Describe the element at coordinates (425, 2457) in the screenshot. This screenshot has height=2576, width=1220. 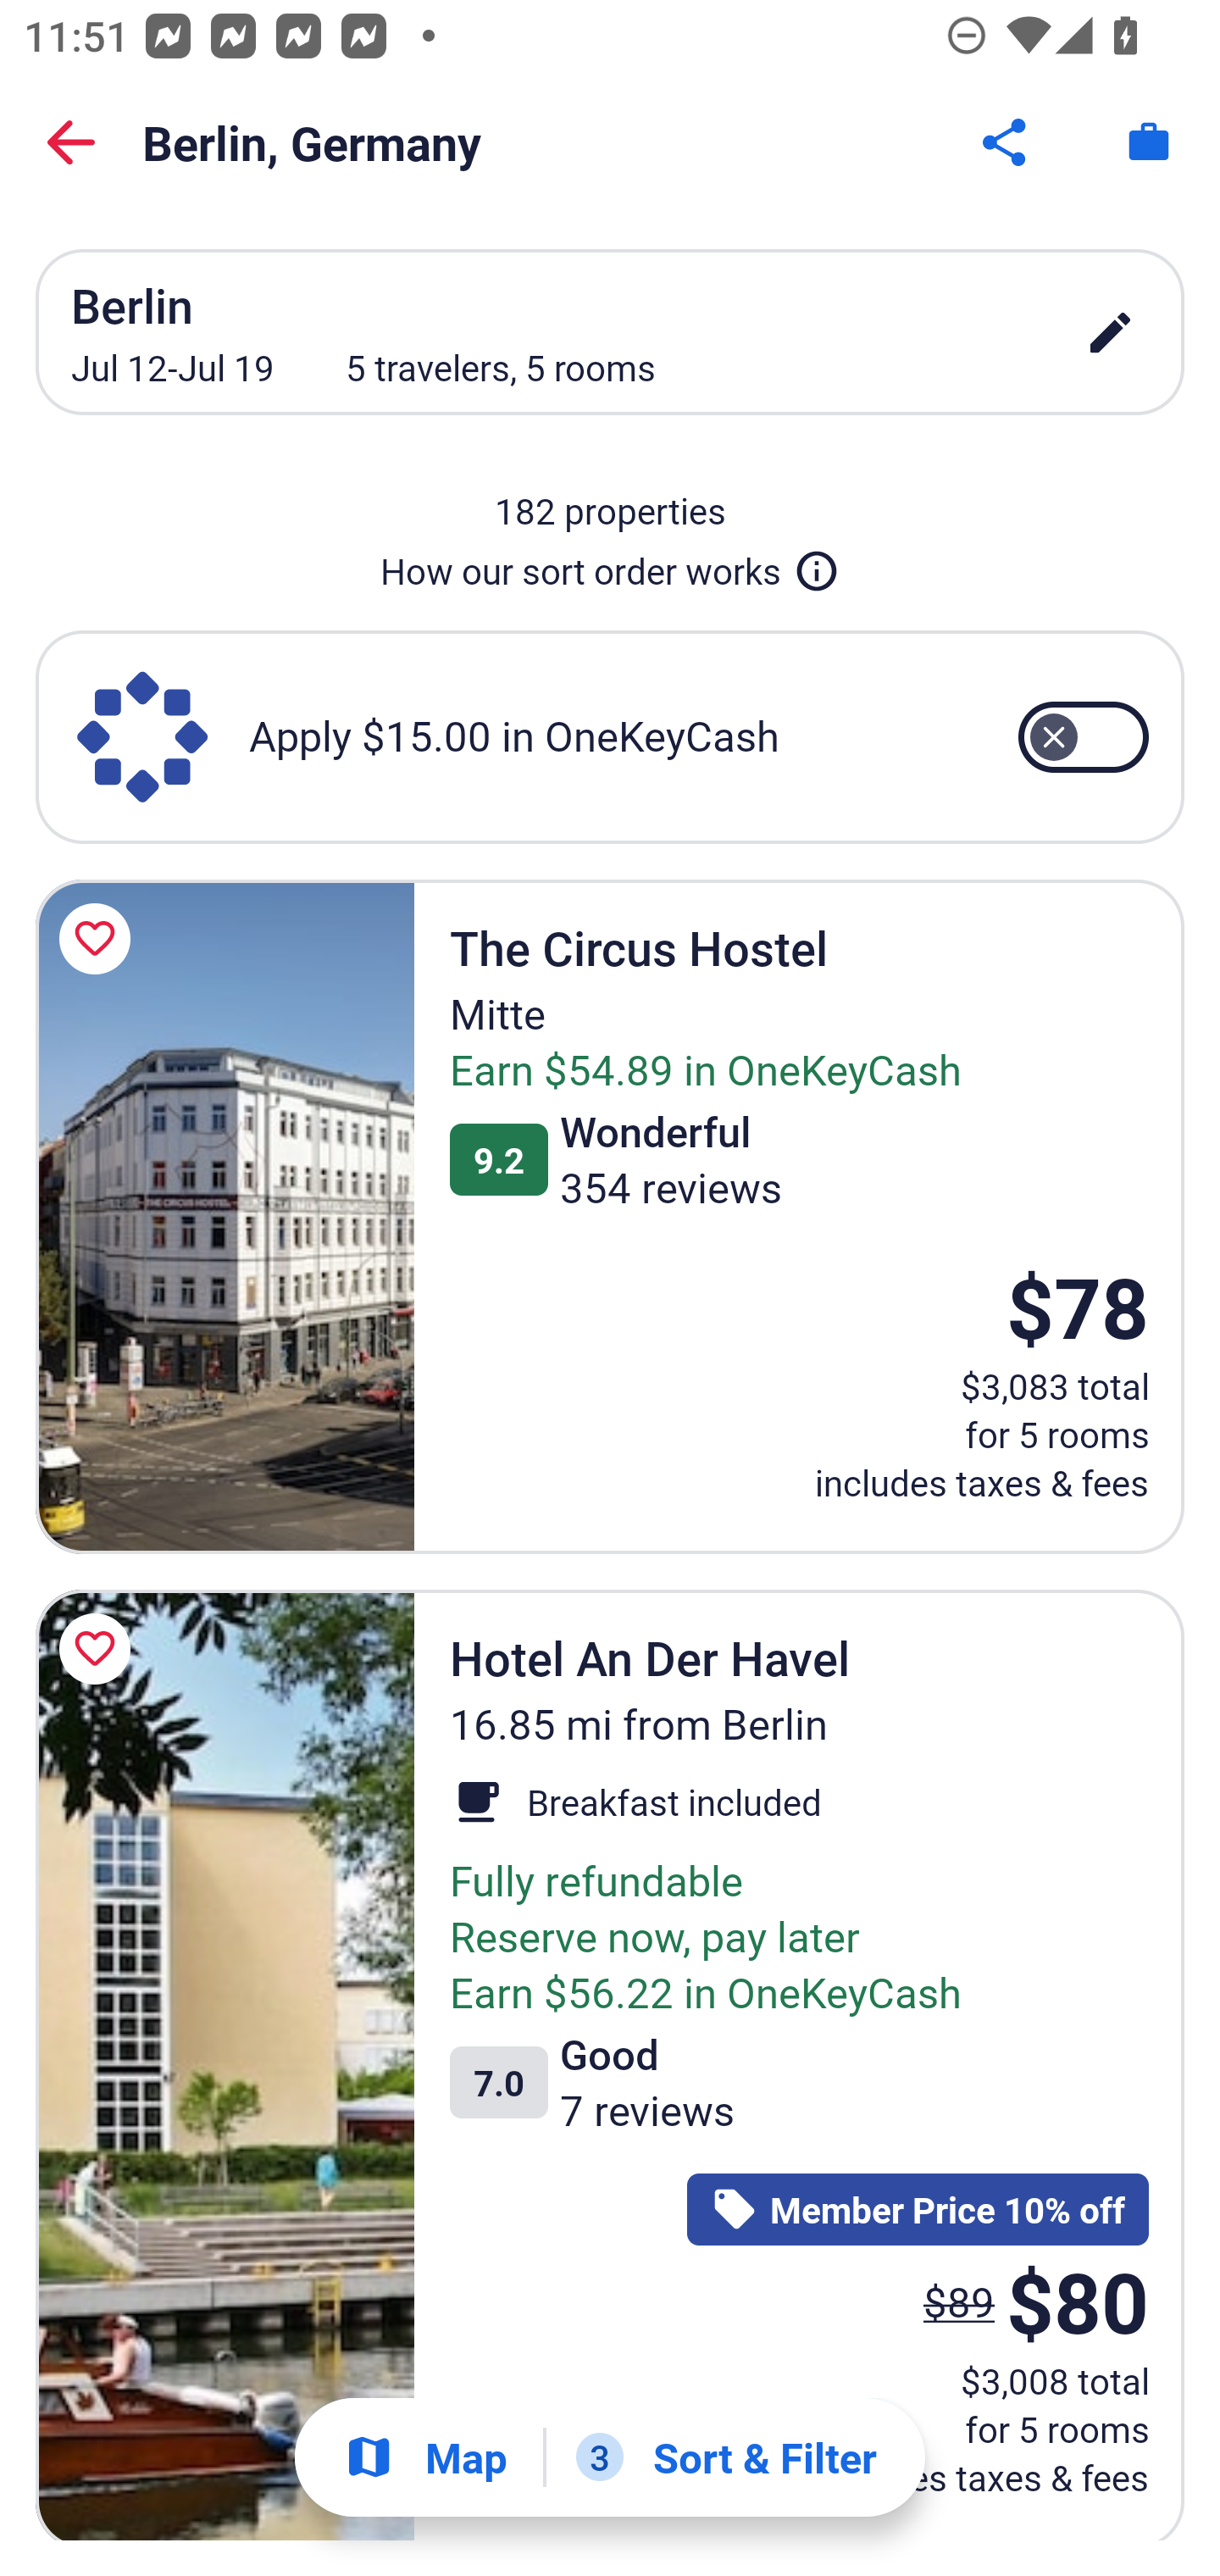
I see `Show map Map Show map Button` at that location.